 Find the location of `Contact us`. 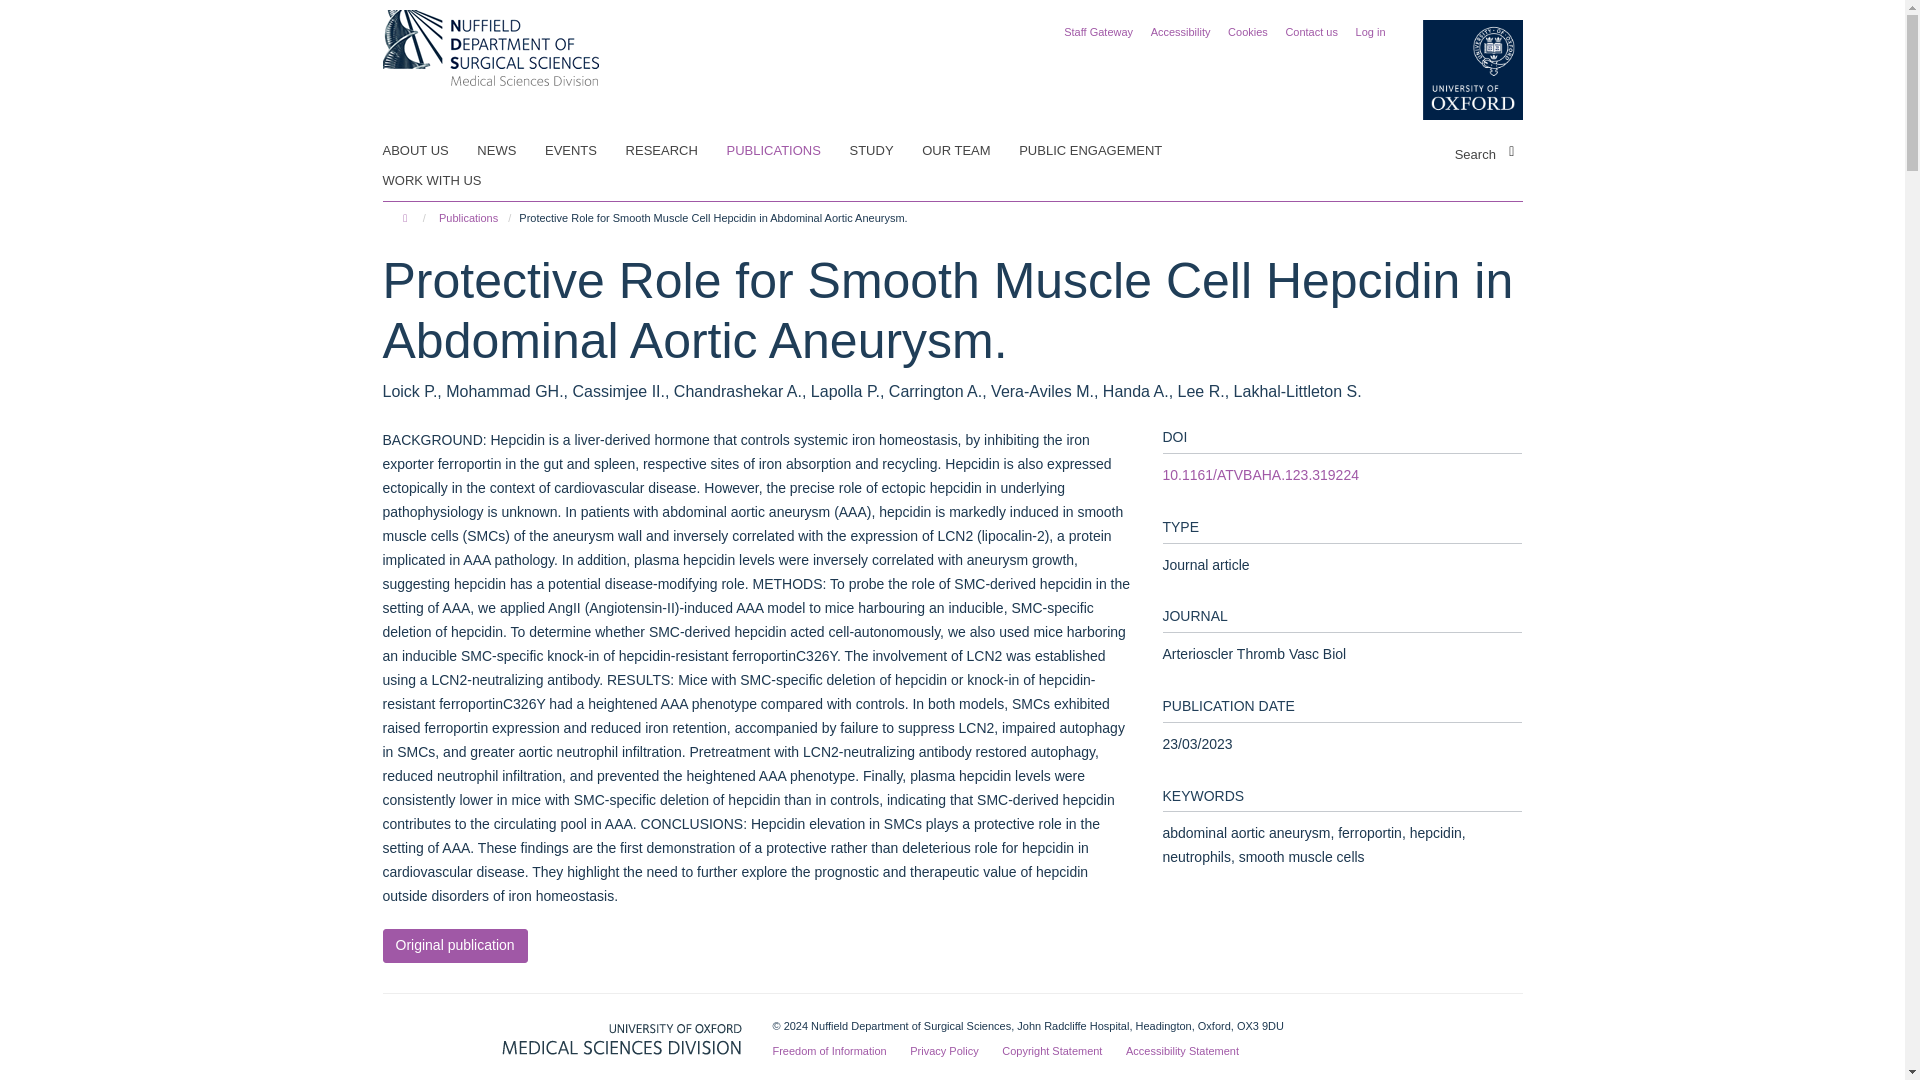

Contact us is located at coordinates (1311, 31).